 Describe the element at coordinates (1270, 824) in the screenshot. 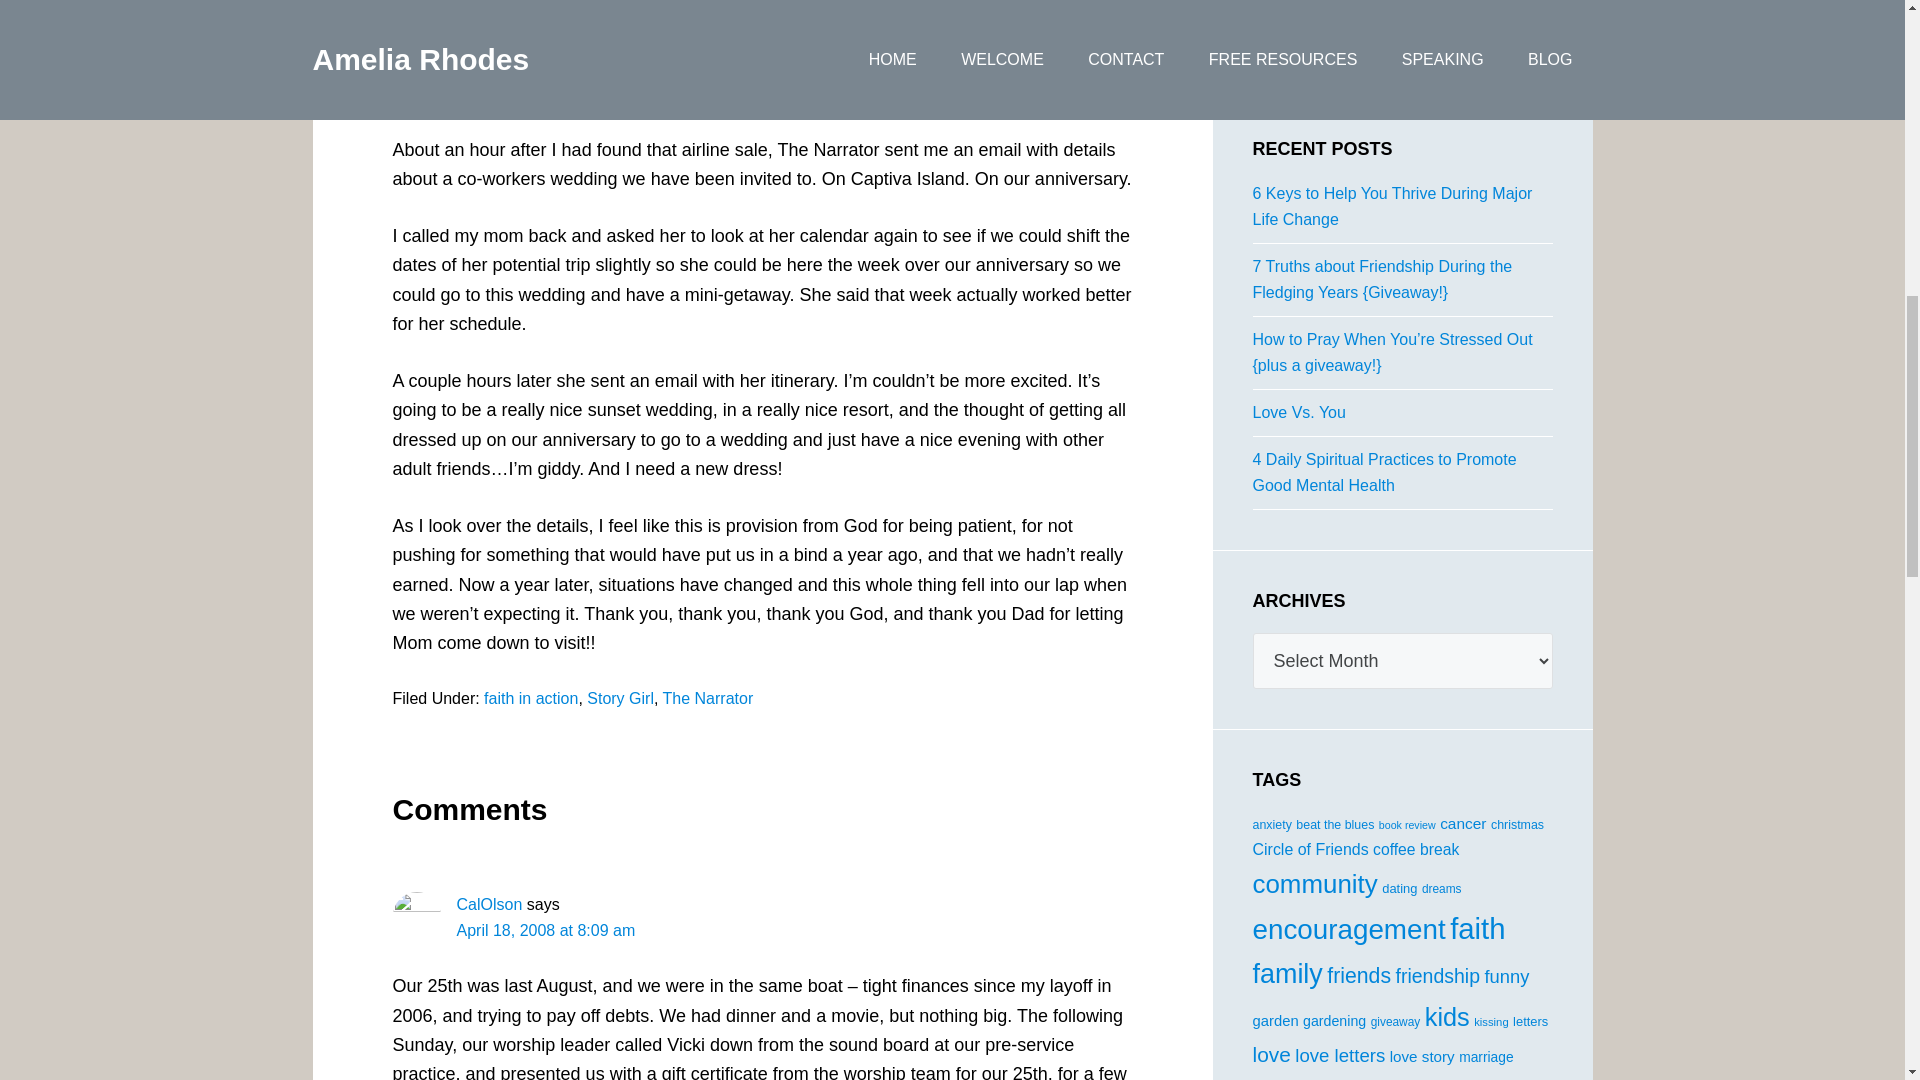

I see `anxiety` at that location.